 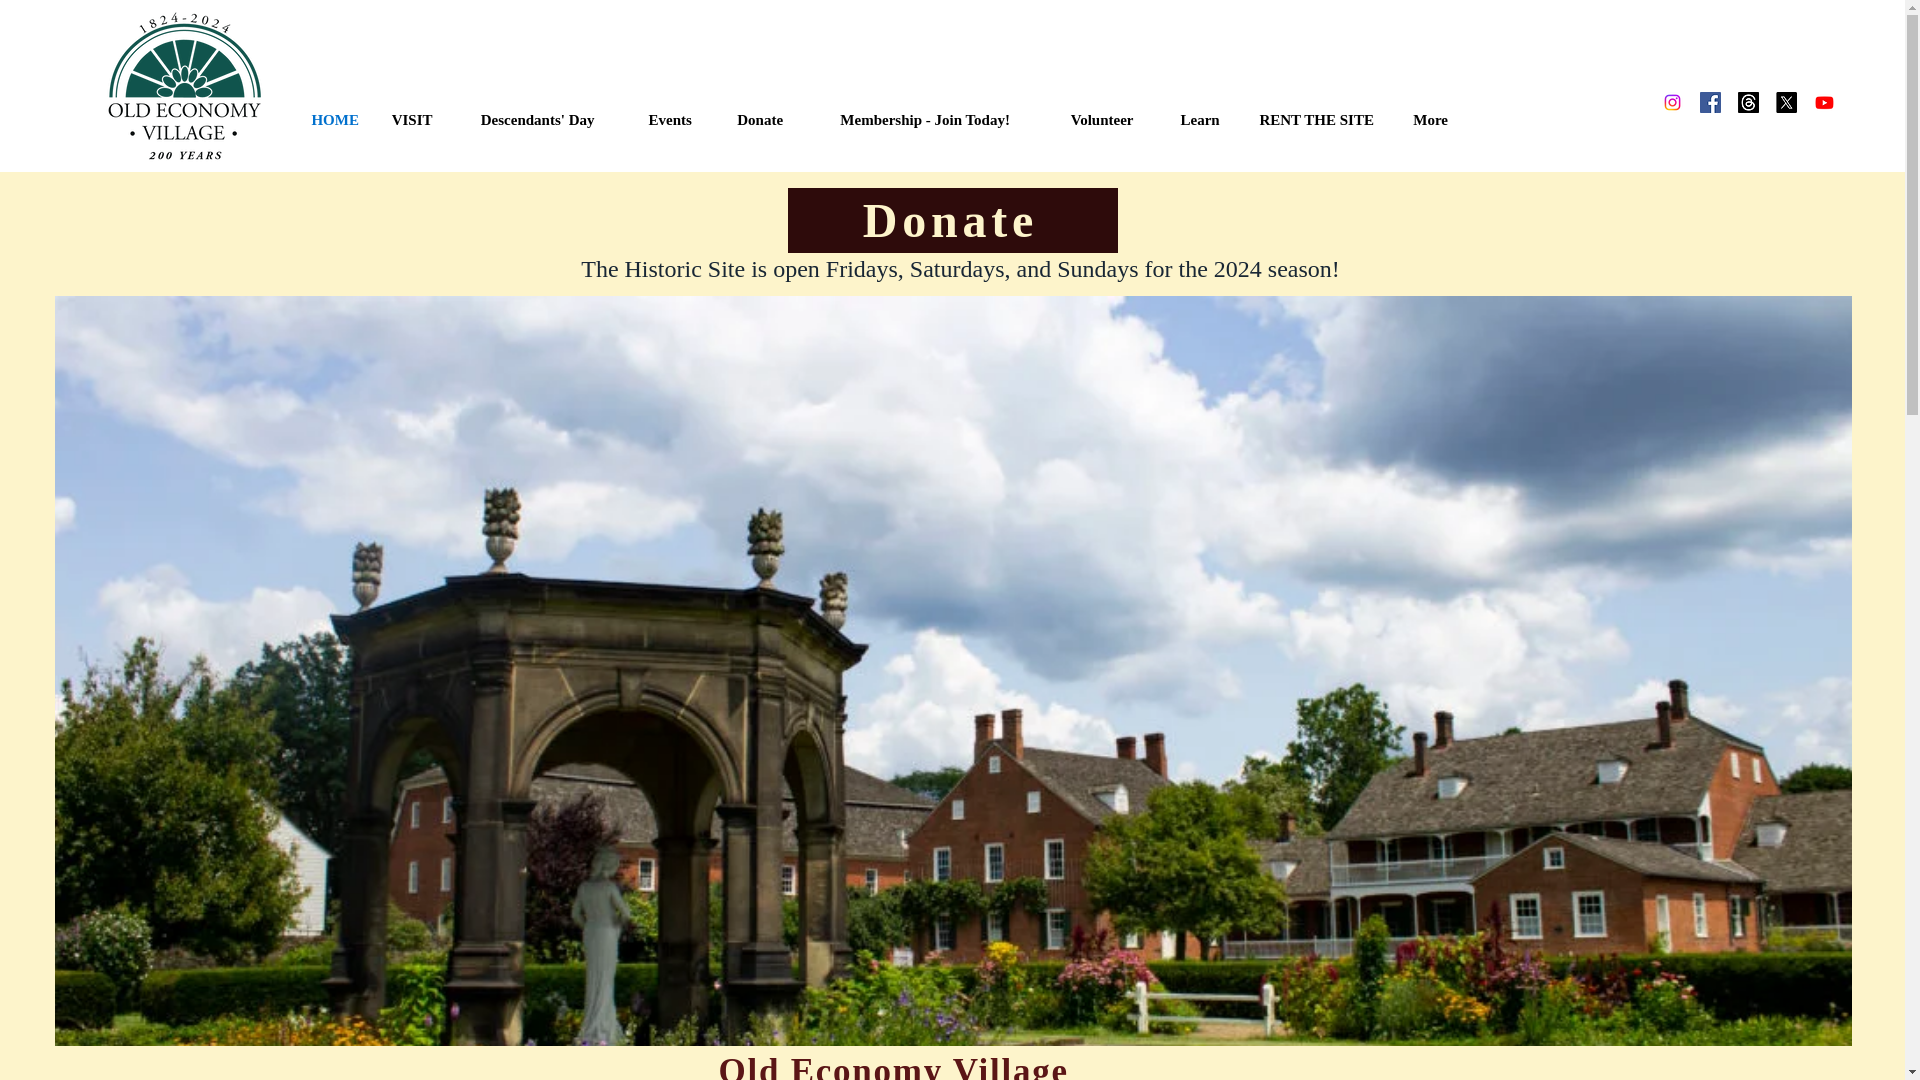 What do you see at coordinates (412, 119) in the screenshot?
I see `VISIT` at bounding box center [412, 119].